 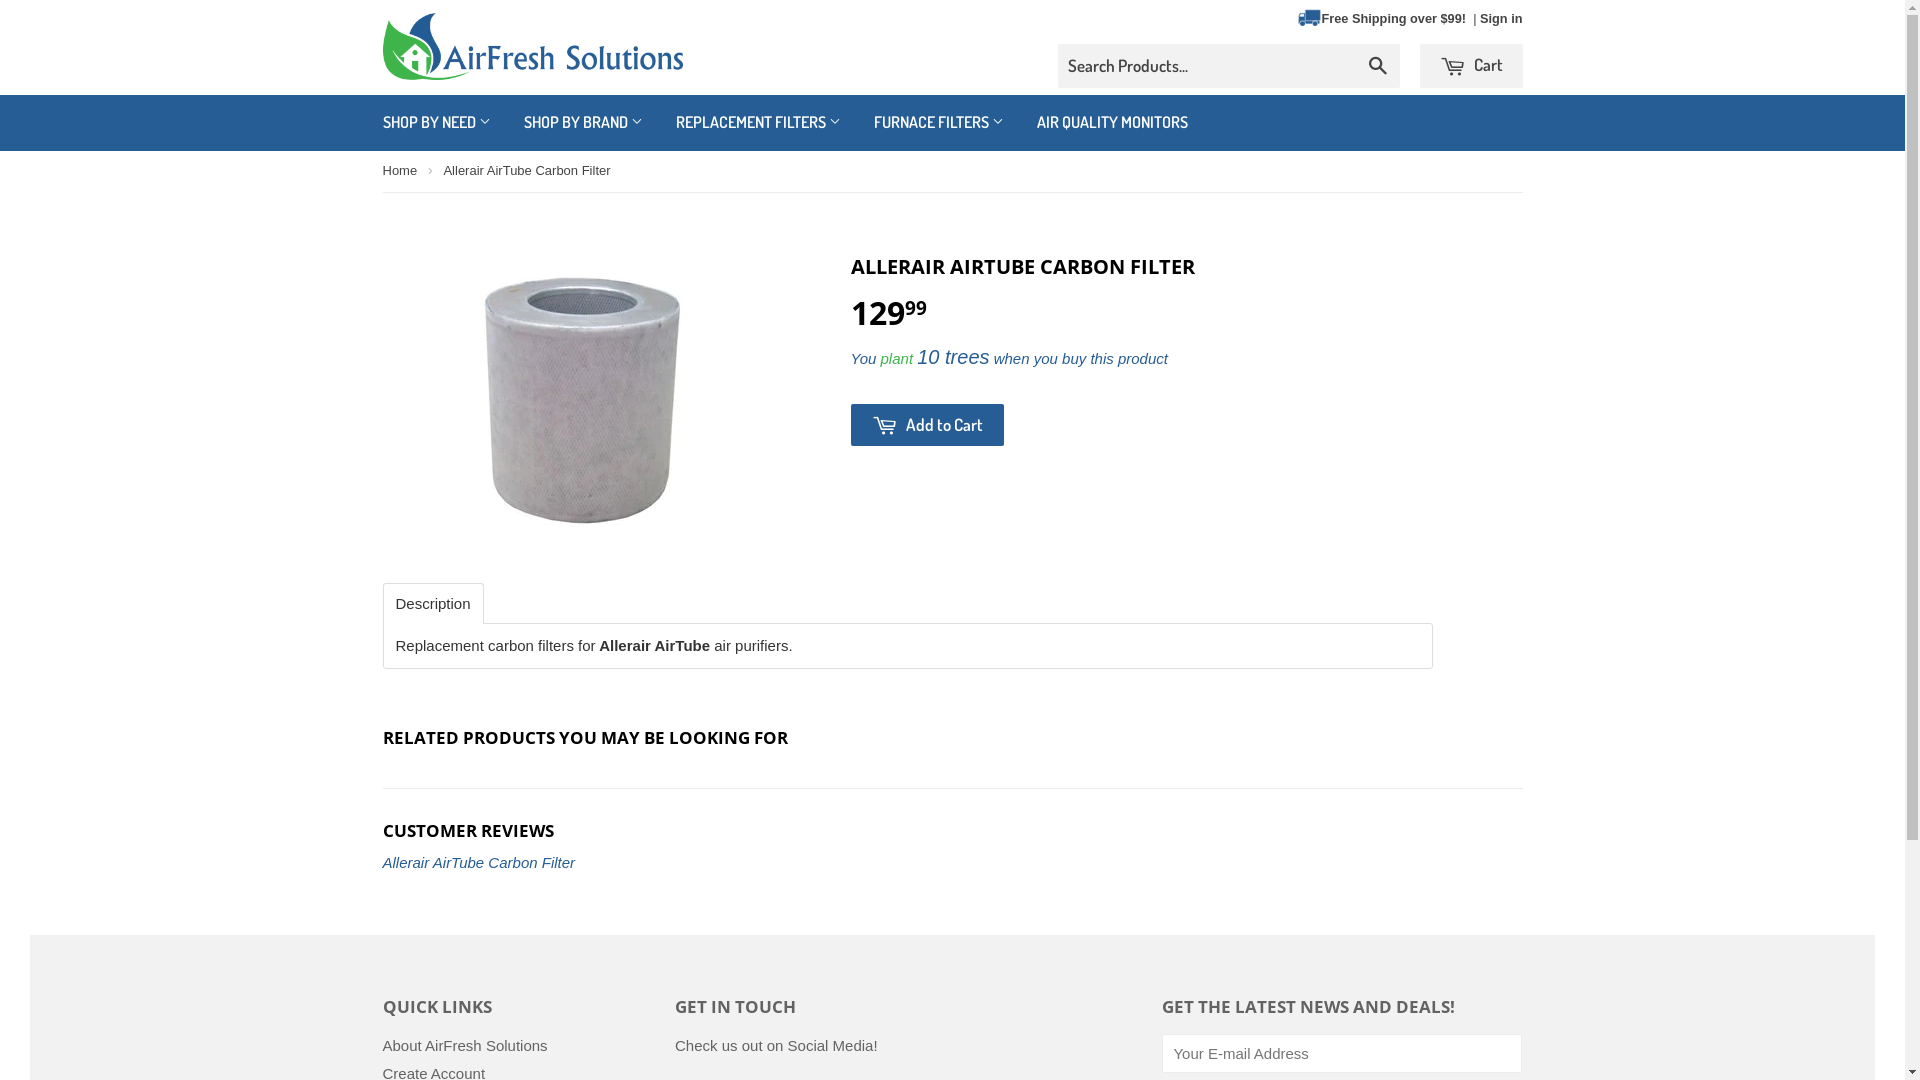 I want to click on SHOP BY BRAND, so click(x=582, y=123).